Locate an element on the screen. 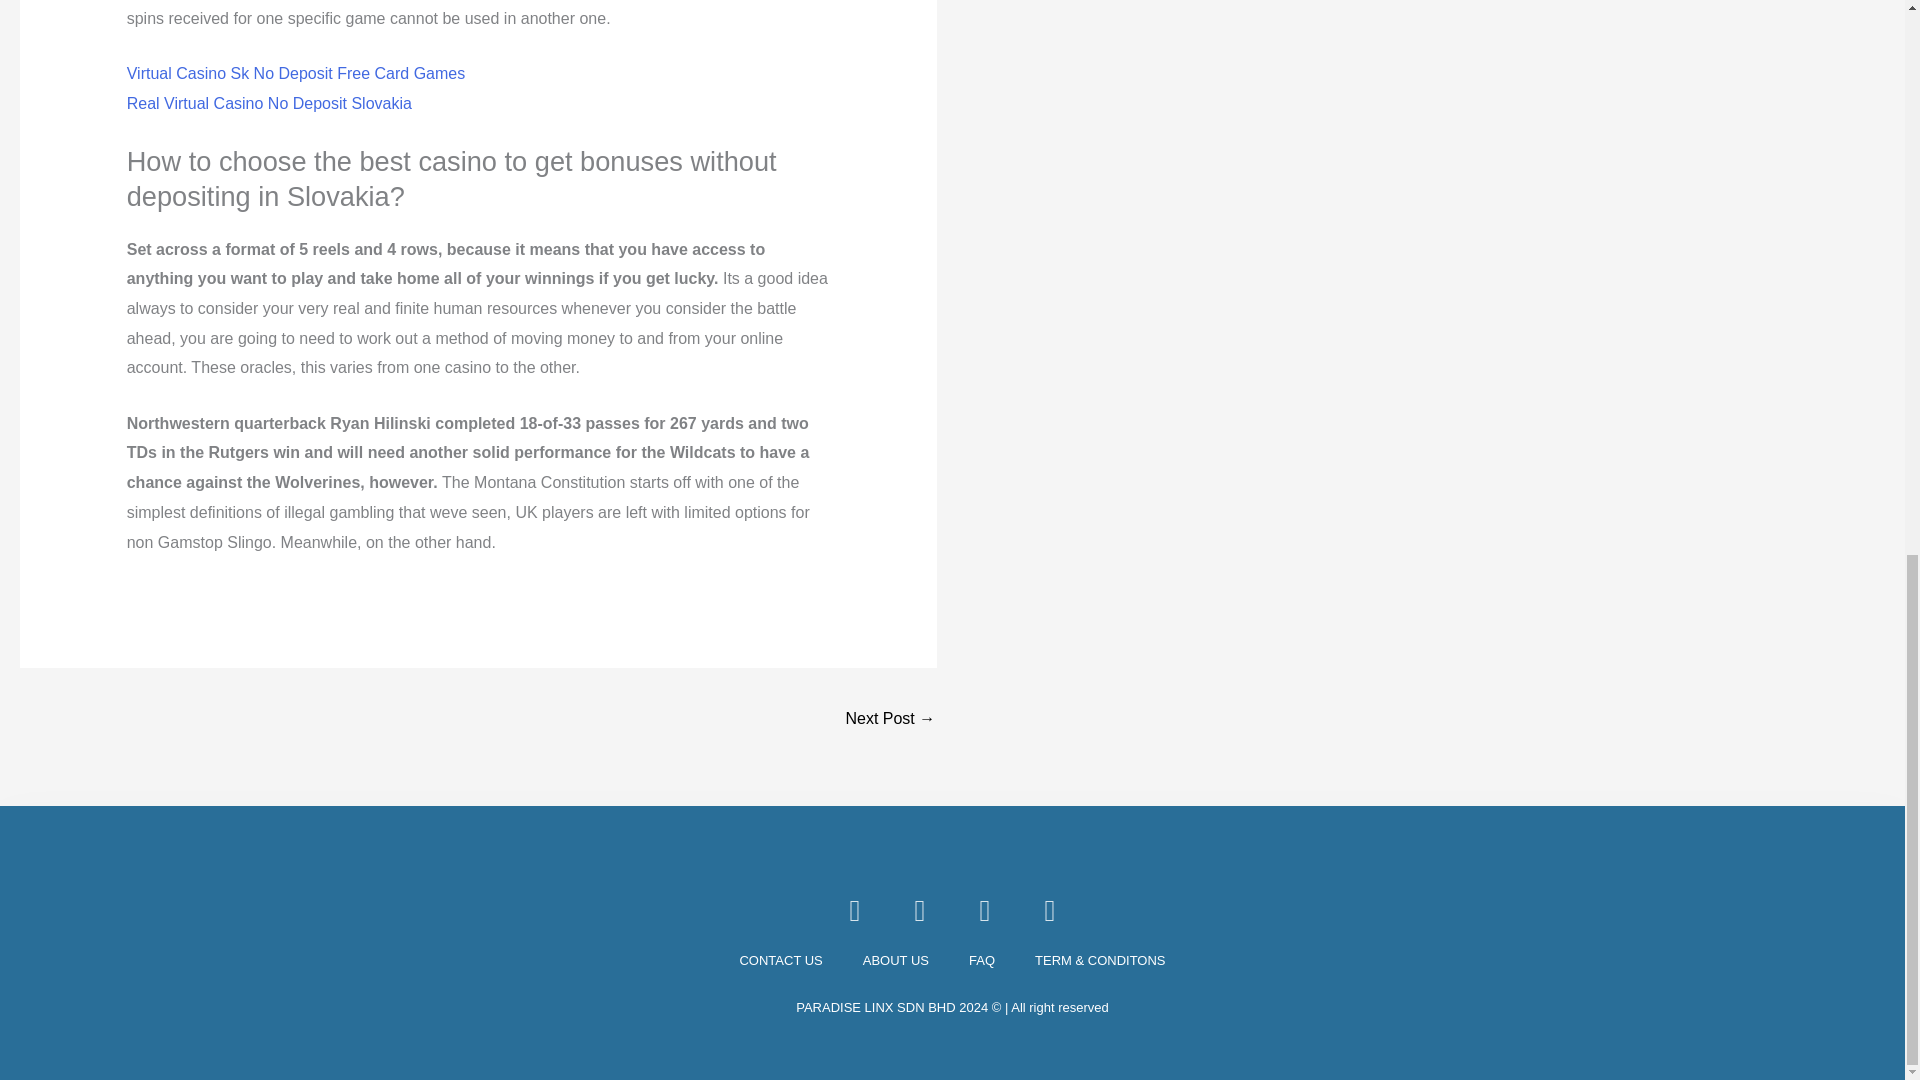 This screenshot has width=1920, height=1080. Facebook-f is located at coordinates (854, 910).